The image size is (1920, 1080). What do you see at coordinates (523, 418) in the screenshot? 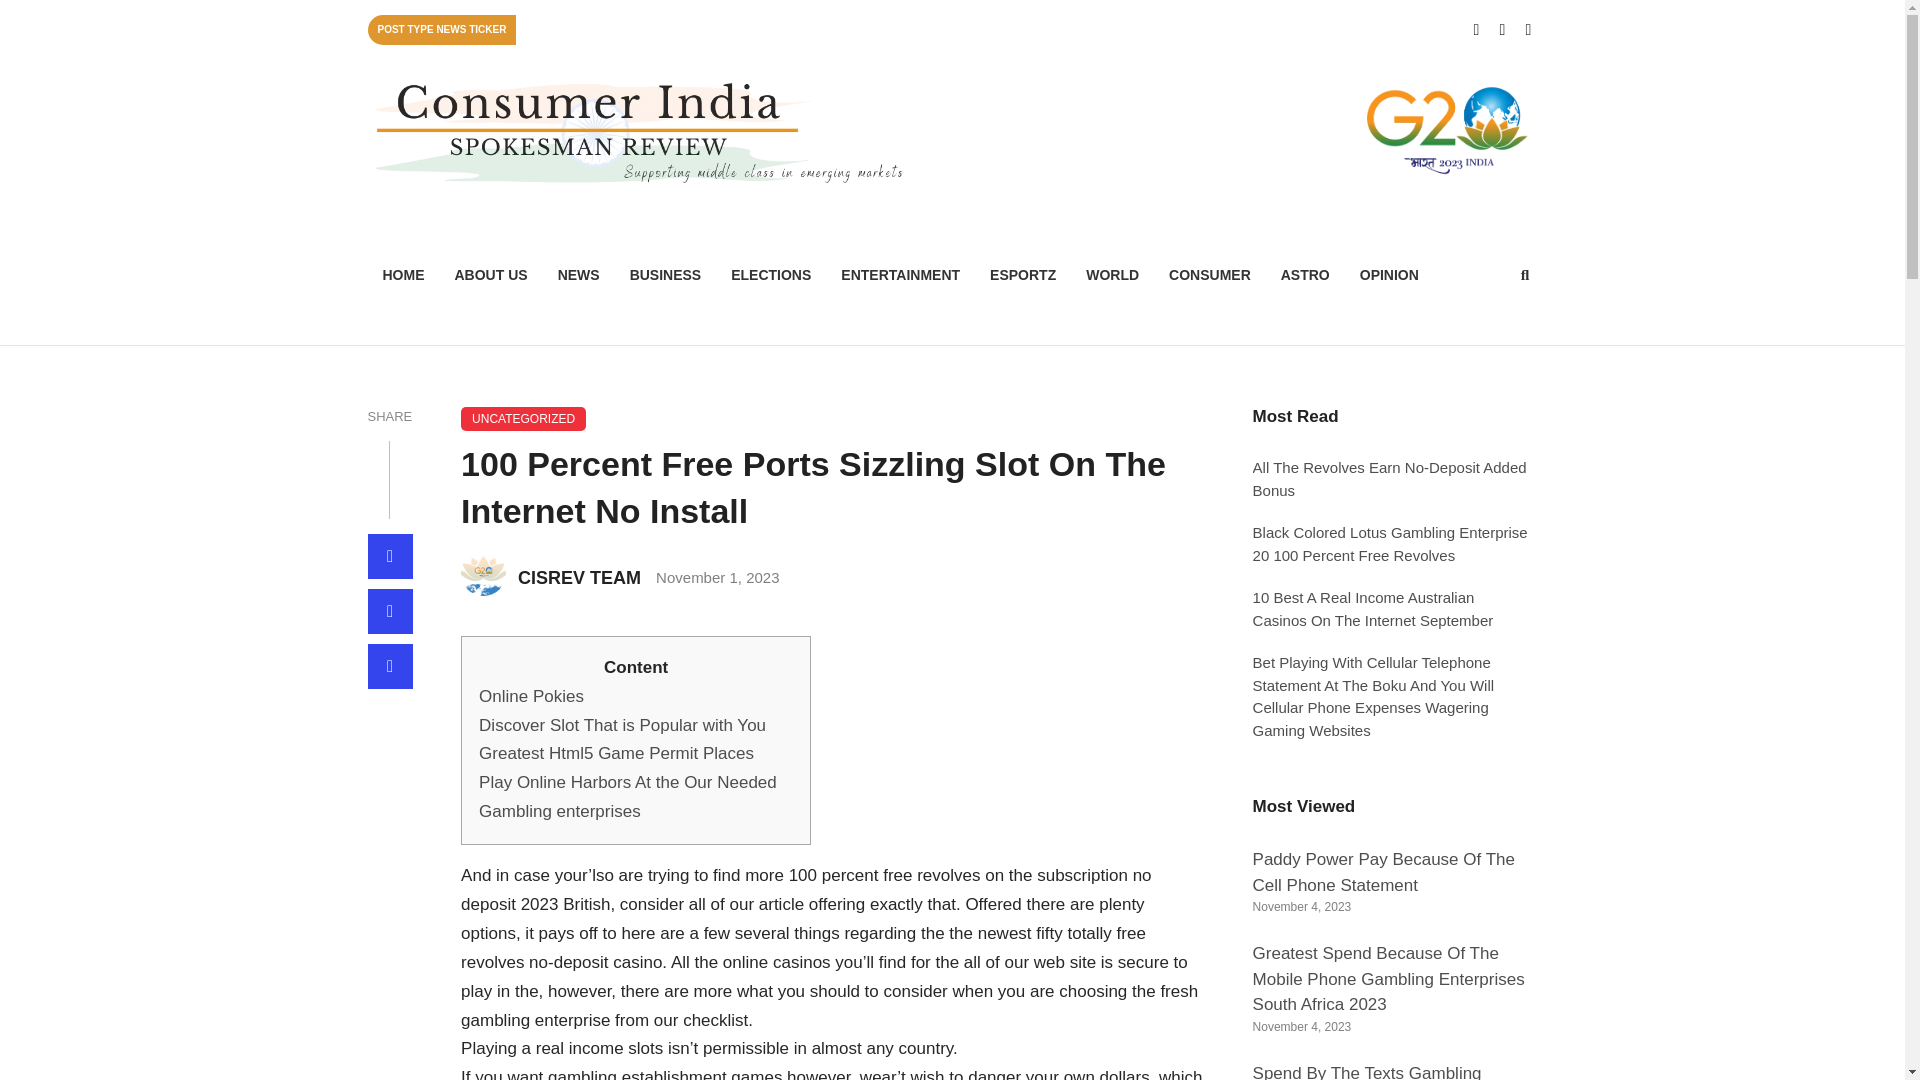
I see `UNCATEGORIZED` at bounding box center [523, 418].